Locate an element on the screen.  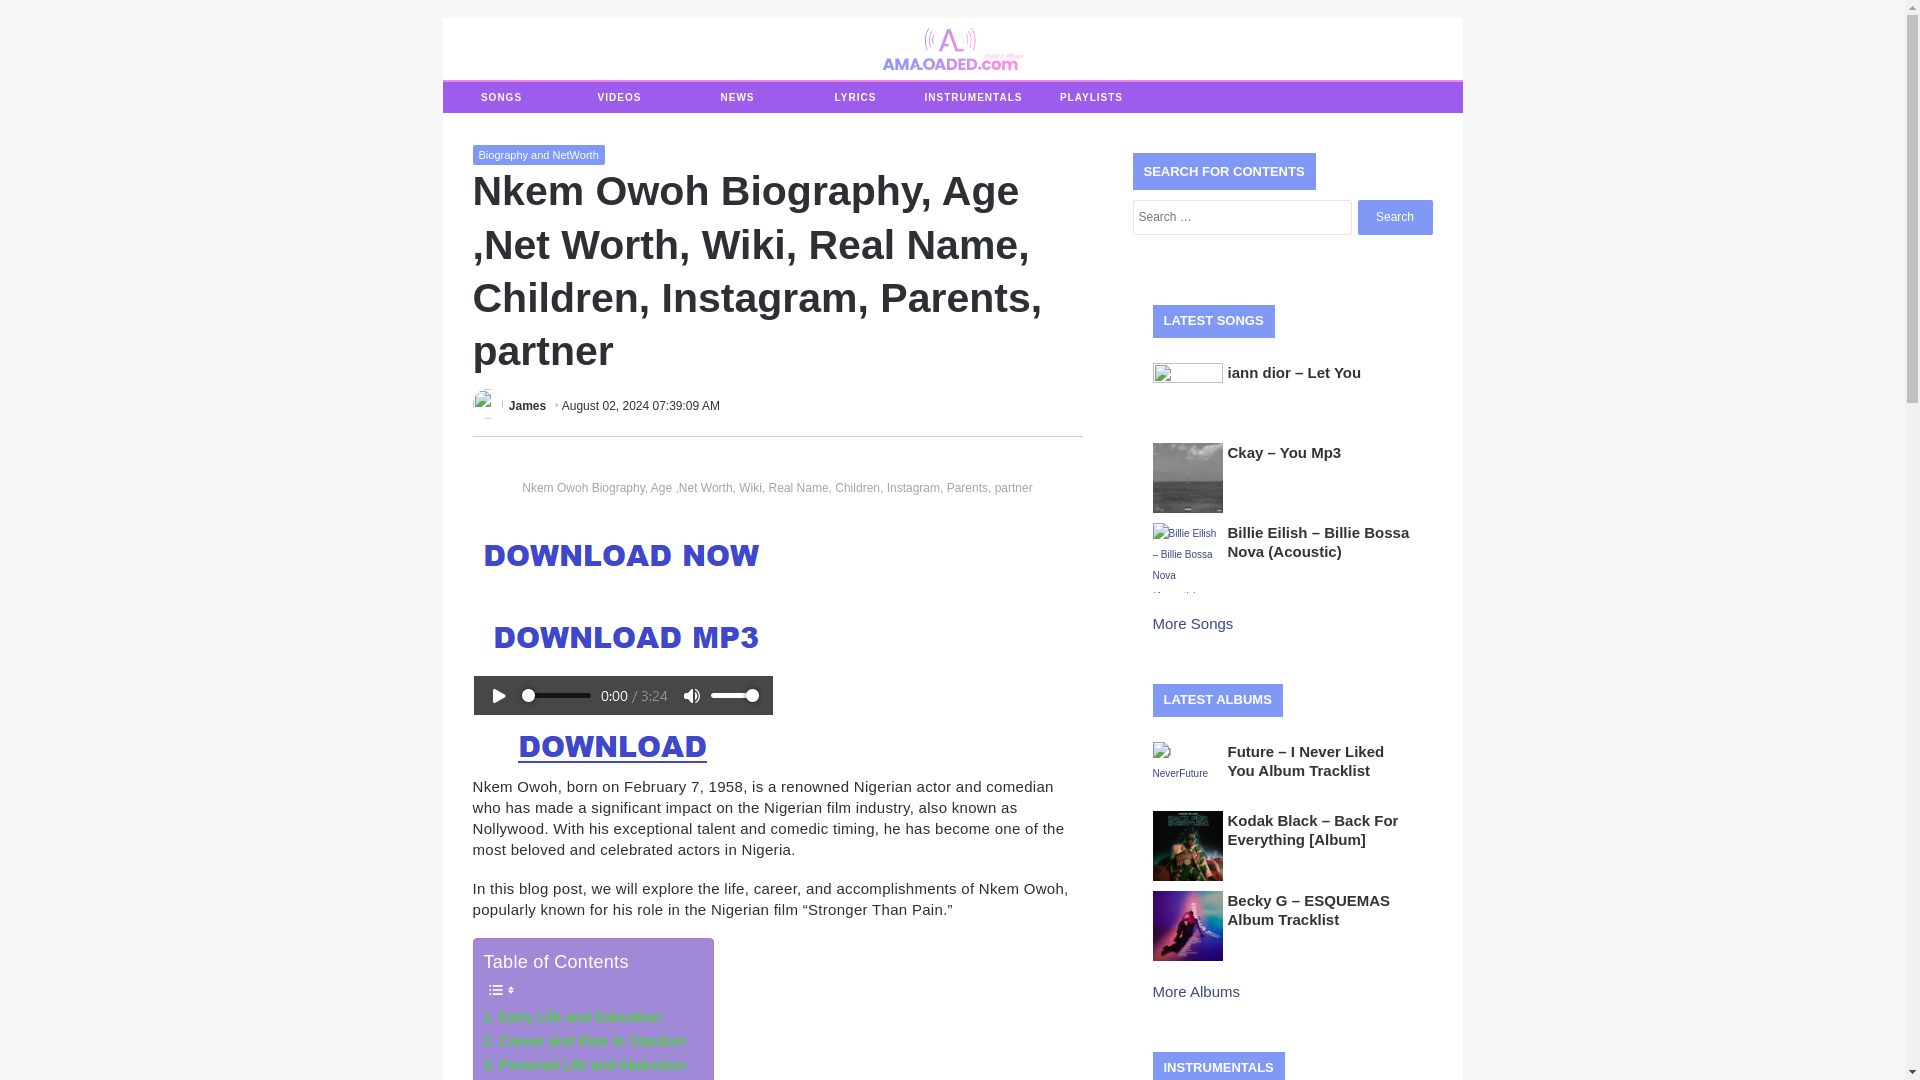
SONGS is located at coordinates (500, 98).